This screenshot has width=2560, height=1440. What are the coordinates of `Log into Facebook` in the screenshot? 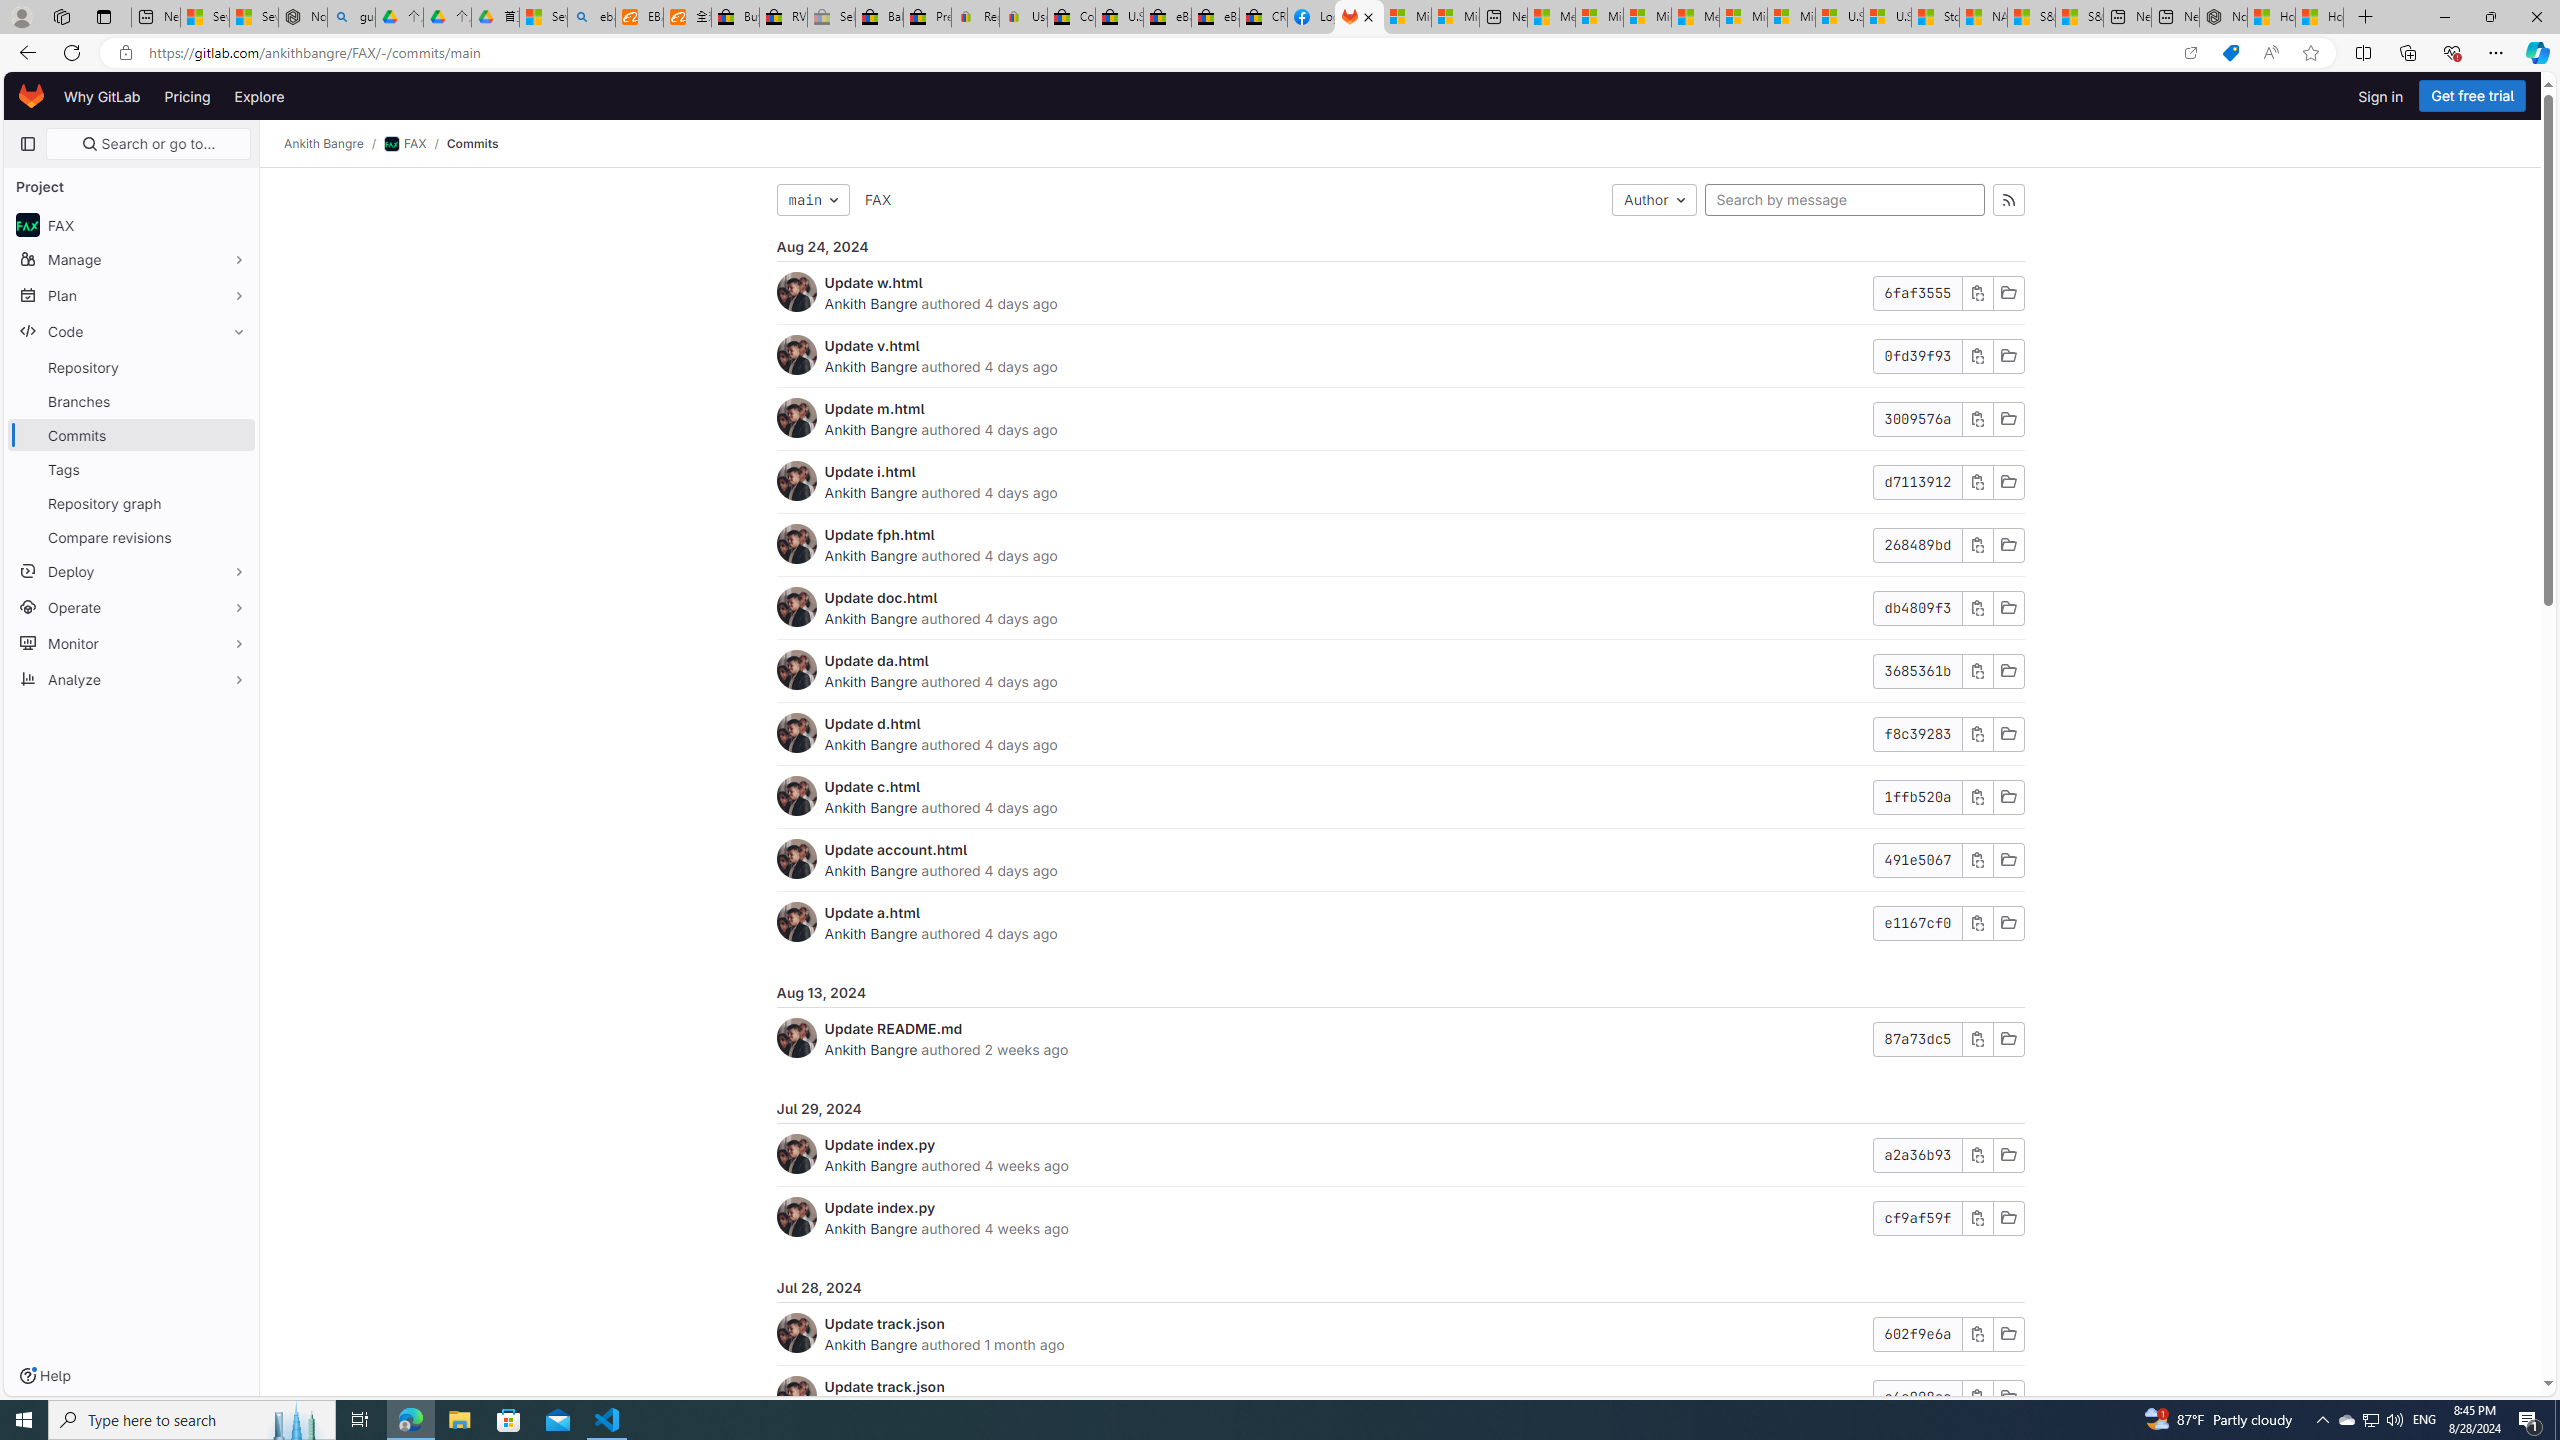 It's located at (1312, 17).